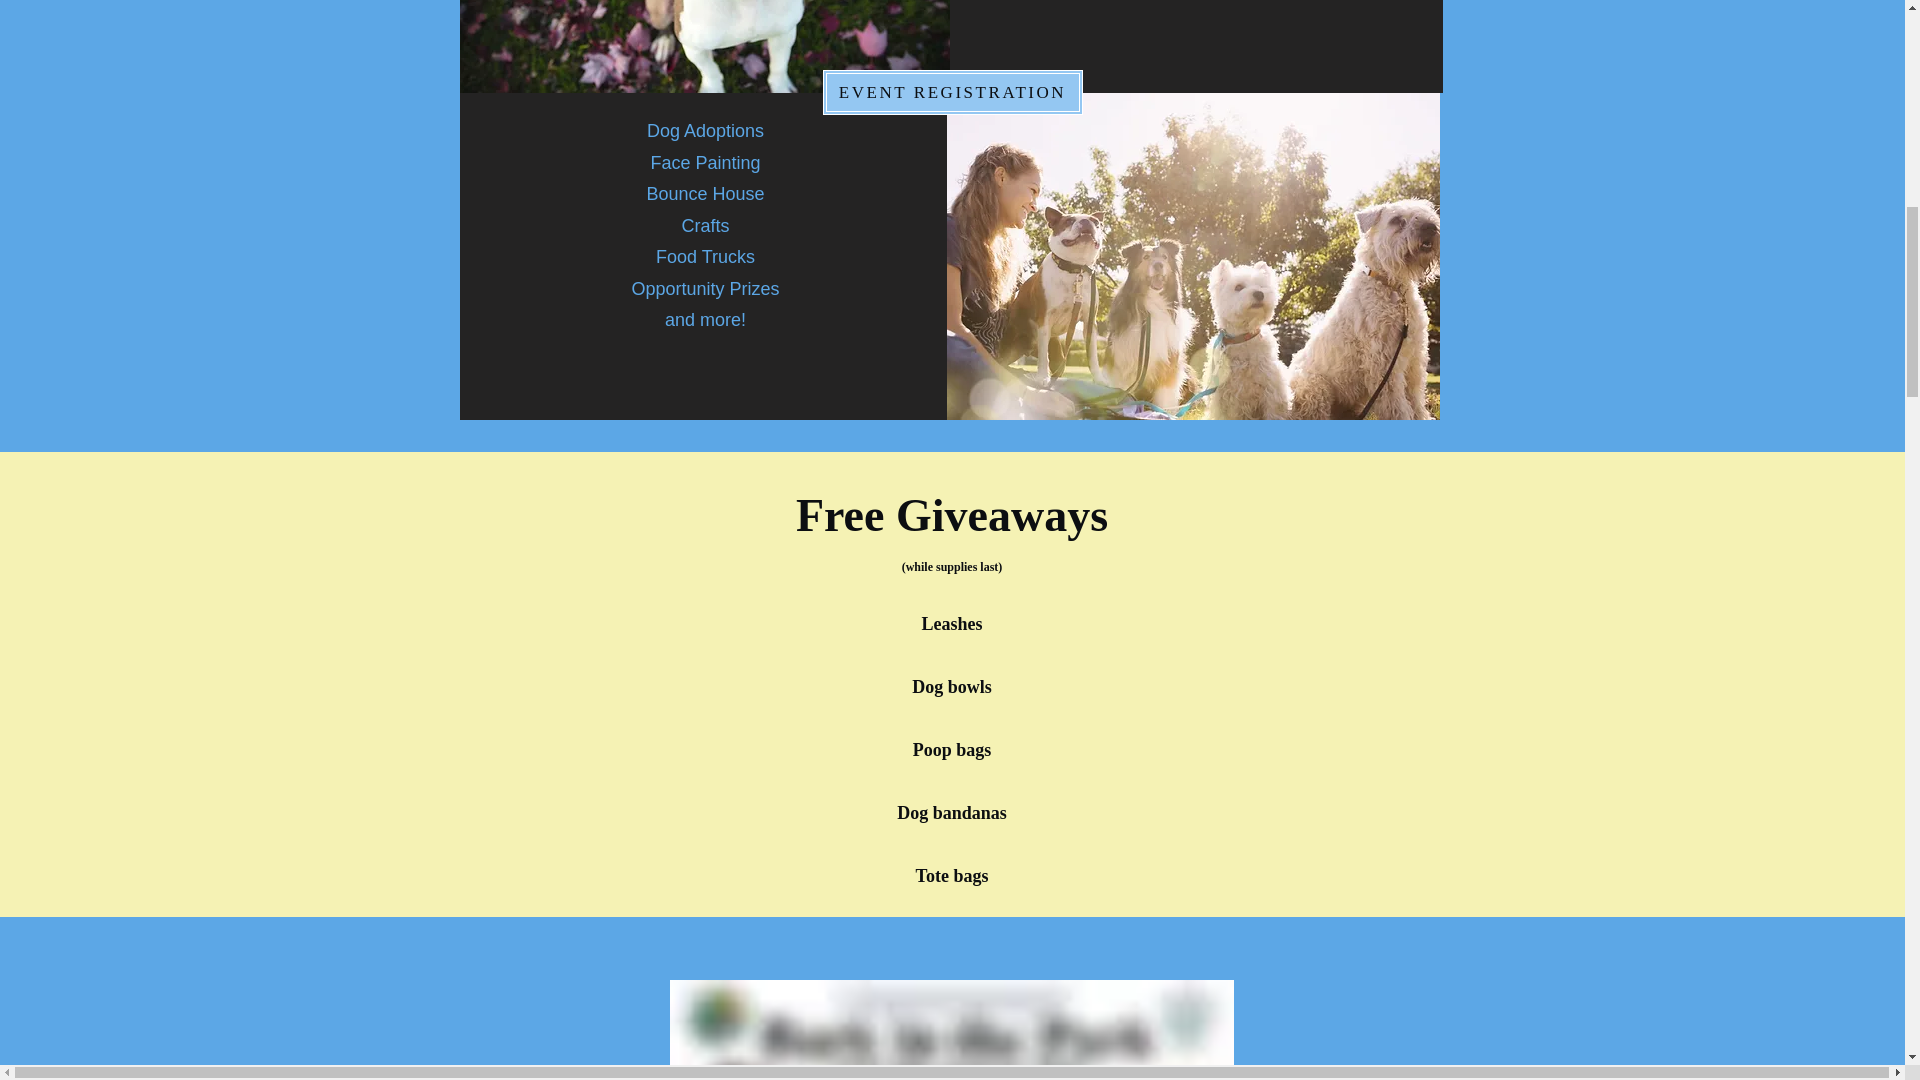 The width and height of the screenshot is (1920, 1080). Describe the element at coordinates (706, 46) in the screenshot. I see `Dog` at that location.